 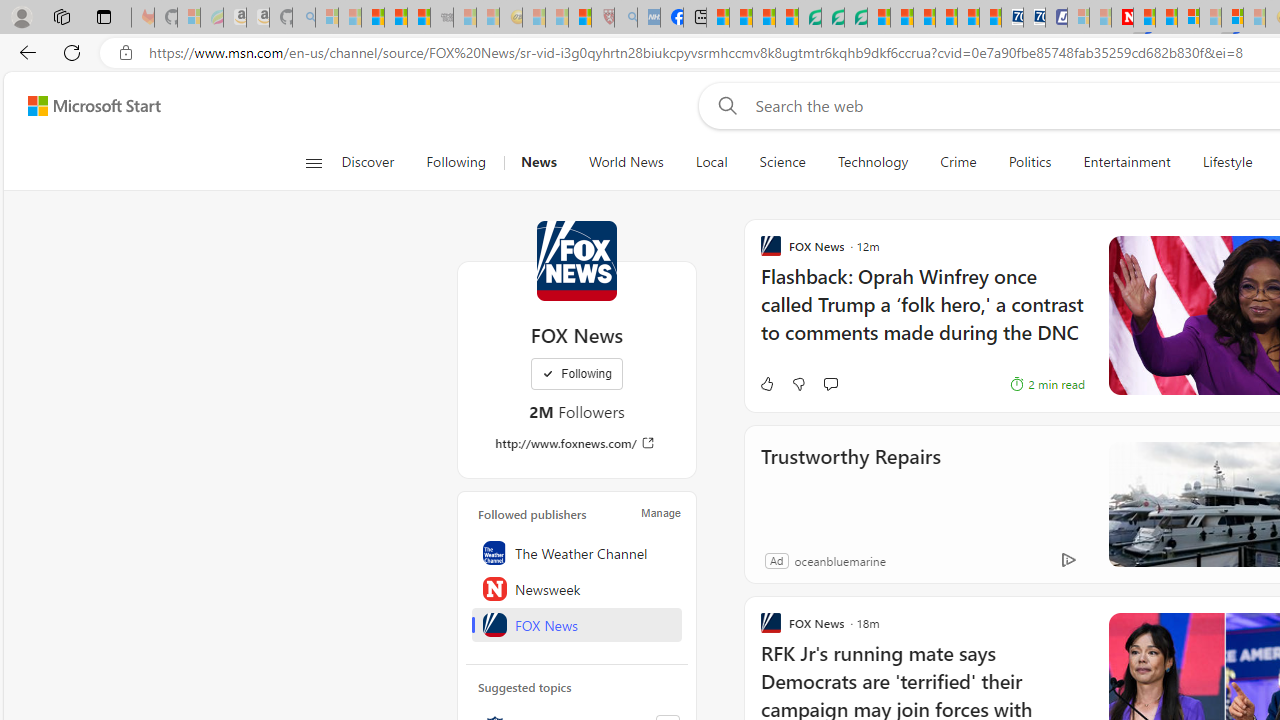 What do you see at coordinates (577, 588) in the screenshot?
I see `Newsweek` at bounding box center [577, 588].